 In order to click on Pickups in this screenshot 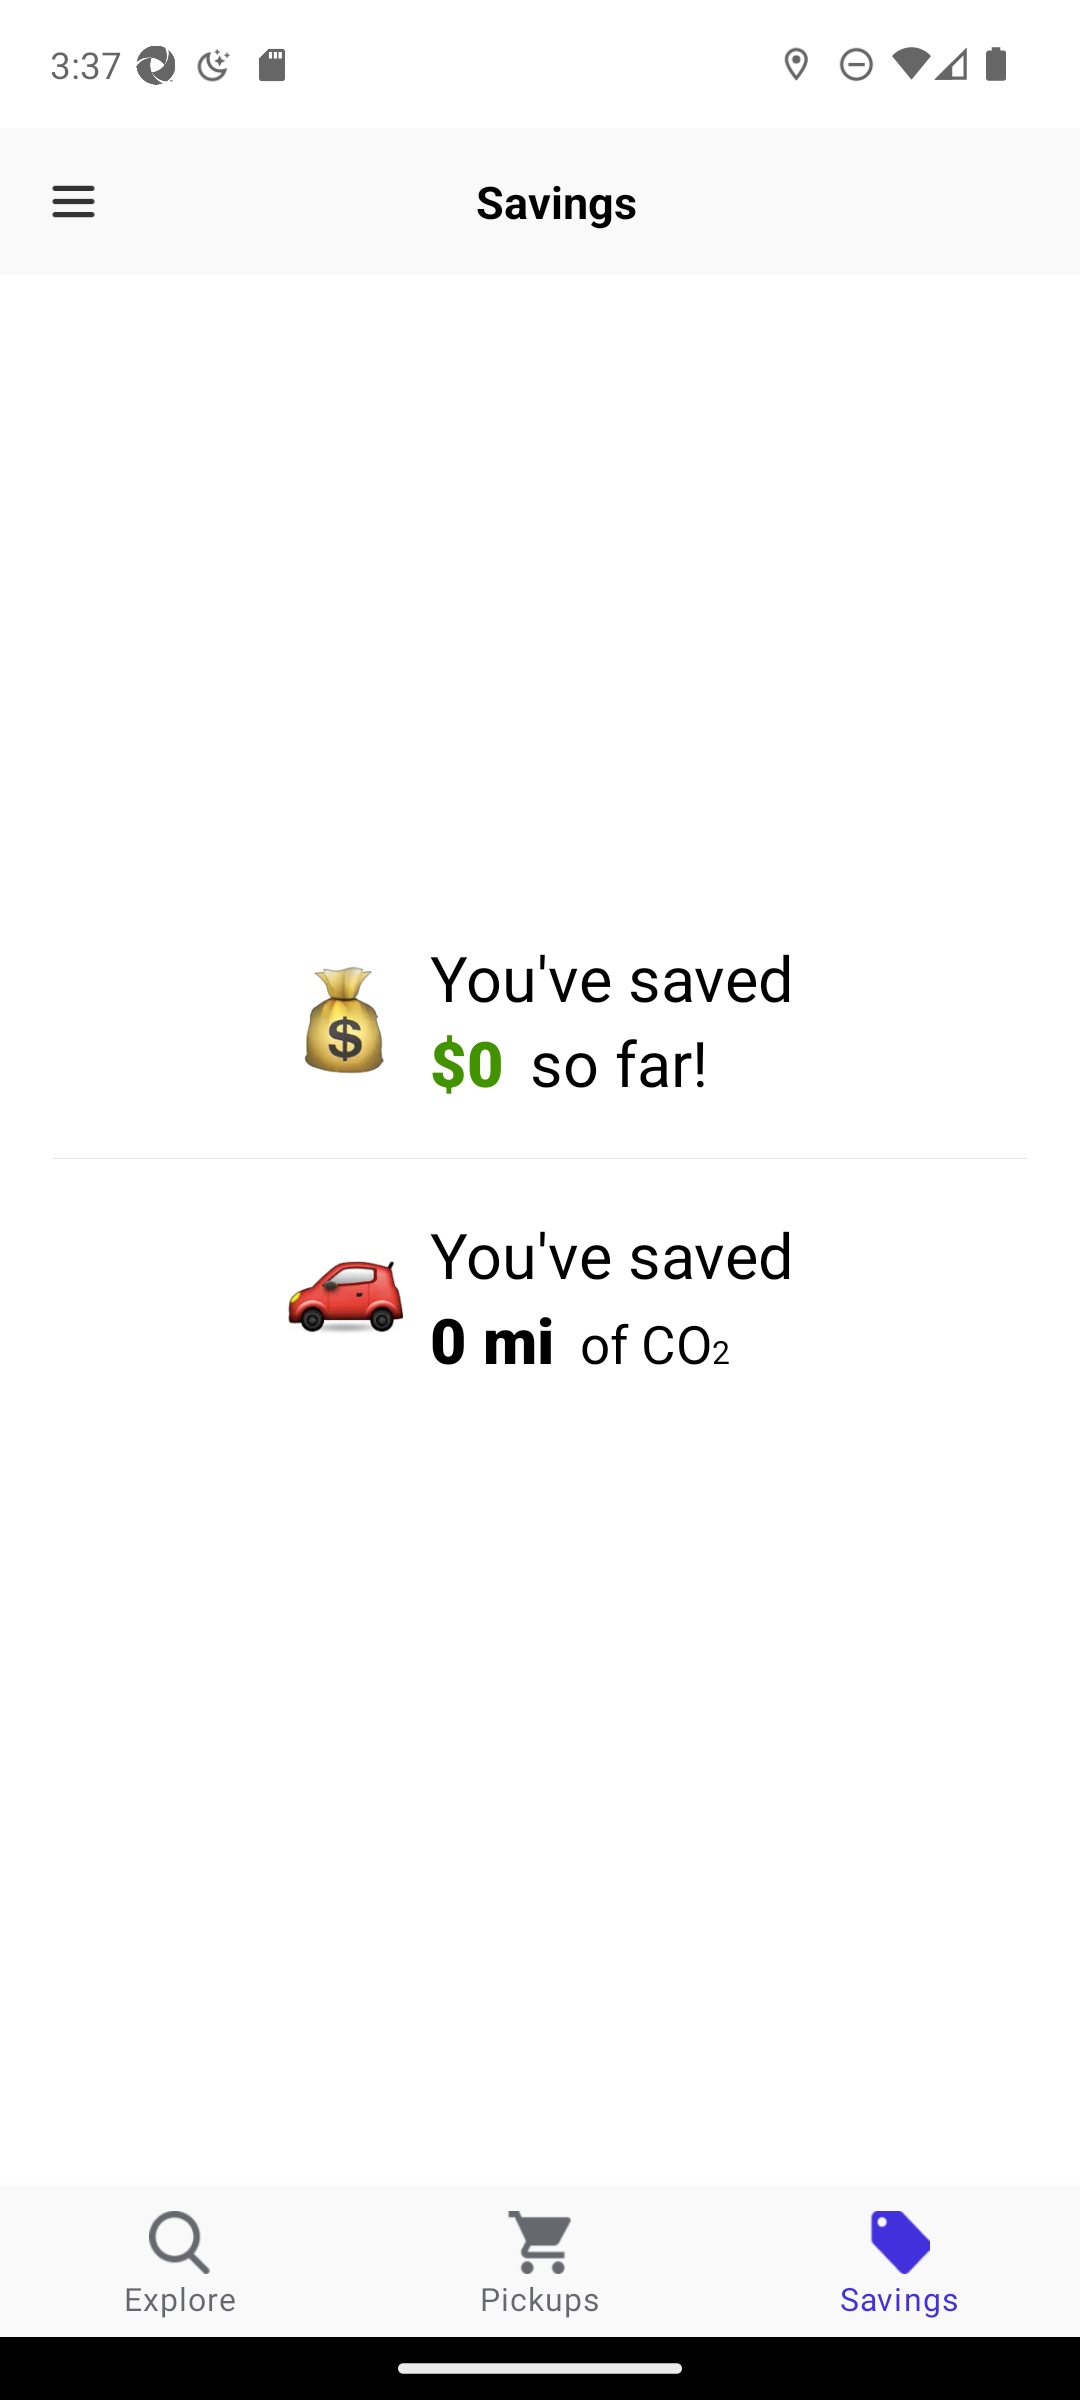, I will do `click(540, 2262)`.